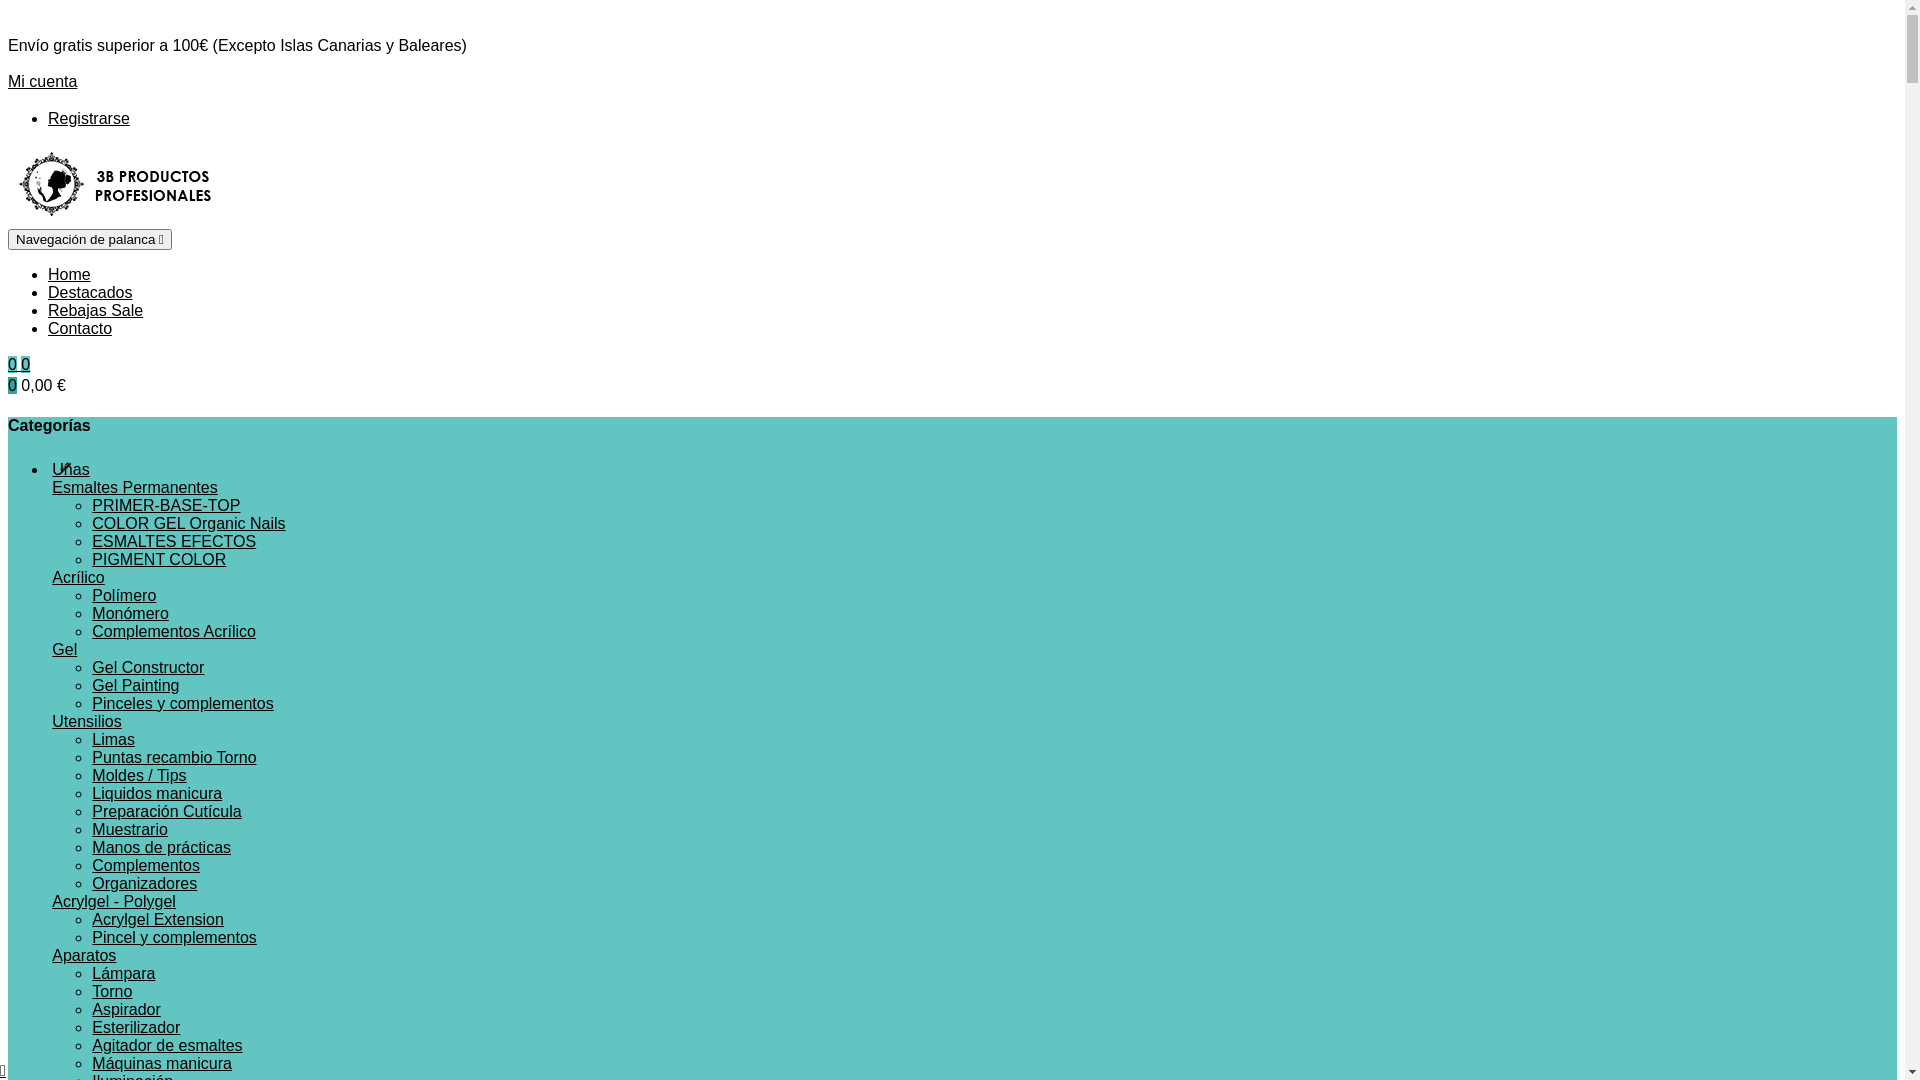 The height and width of the screenshot is (1080, 1920). I want to click on Limas, so click(114, 739).